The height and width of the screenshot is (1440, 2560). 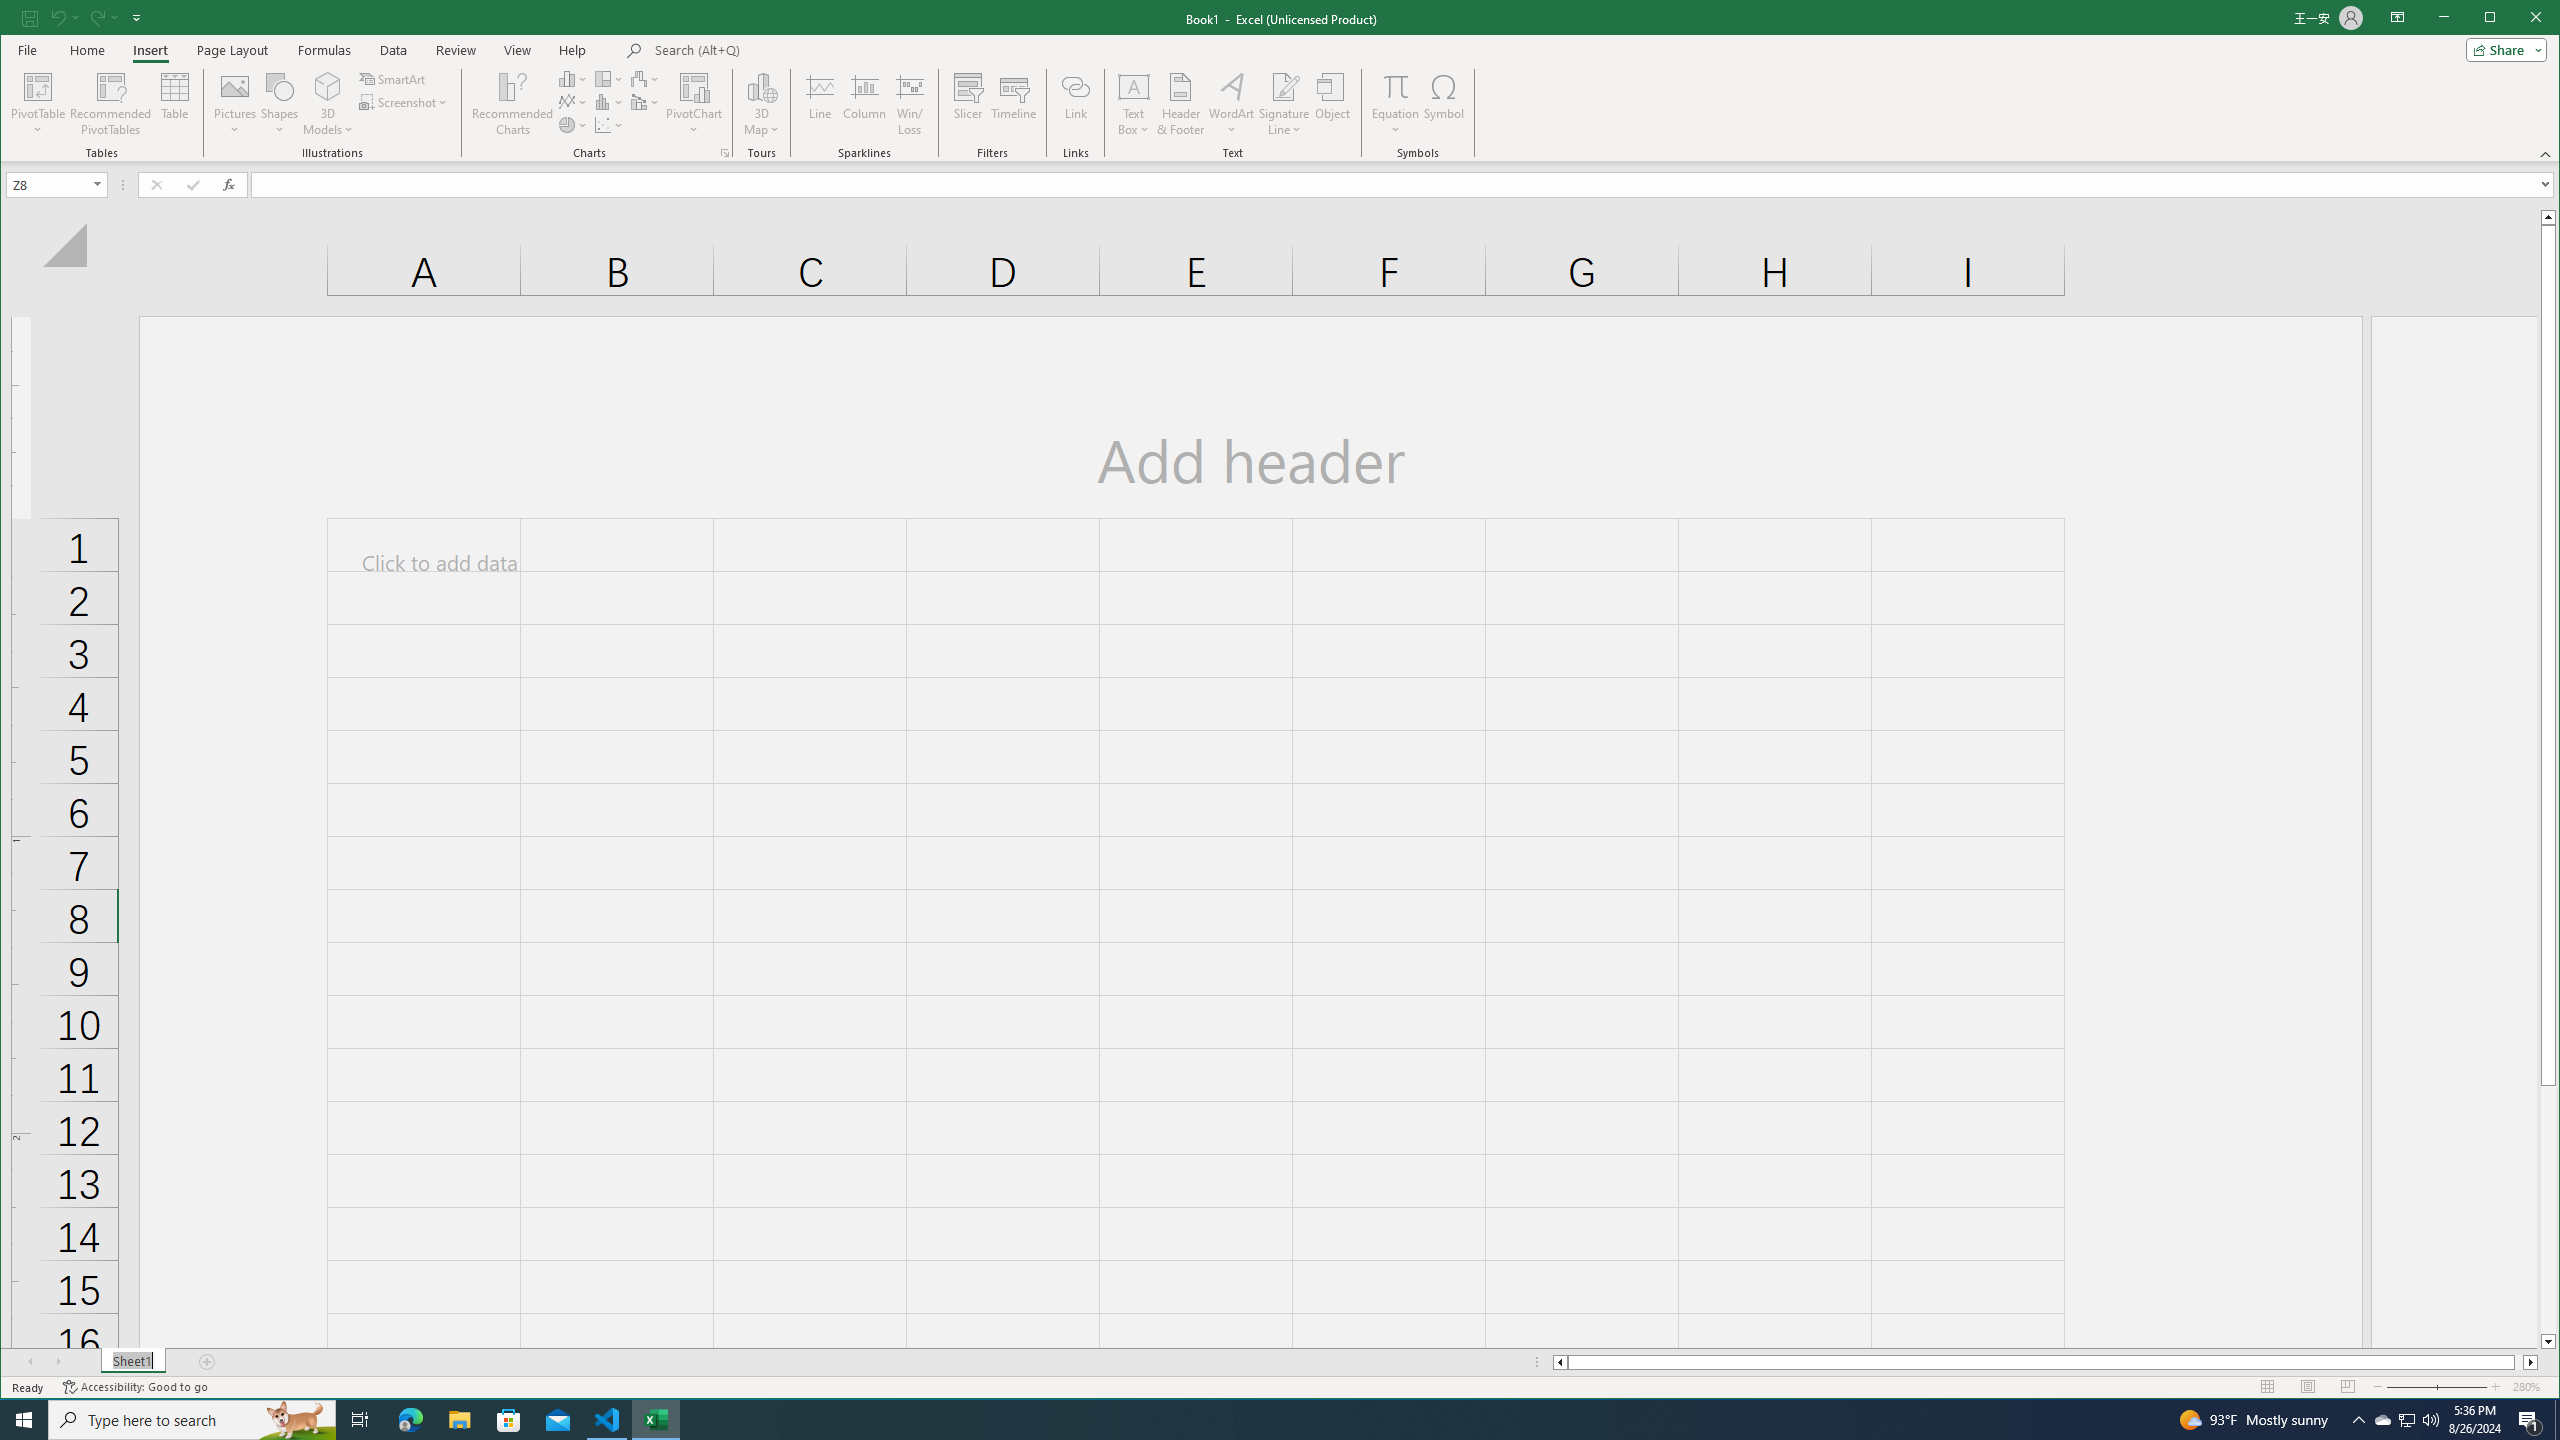 I want to click on Microsoft Edge, so click(x=410, y=1420).